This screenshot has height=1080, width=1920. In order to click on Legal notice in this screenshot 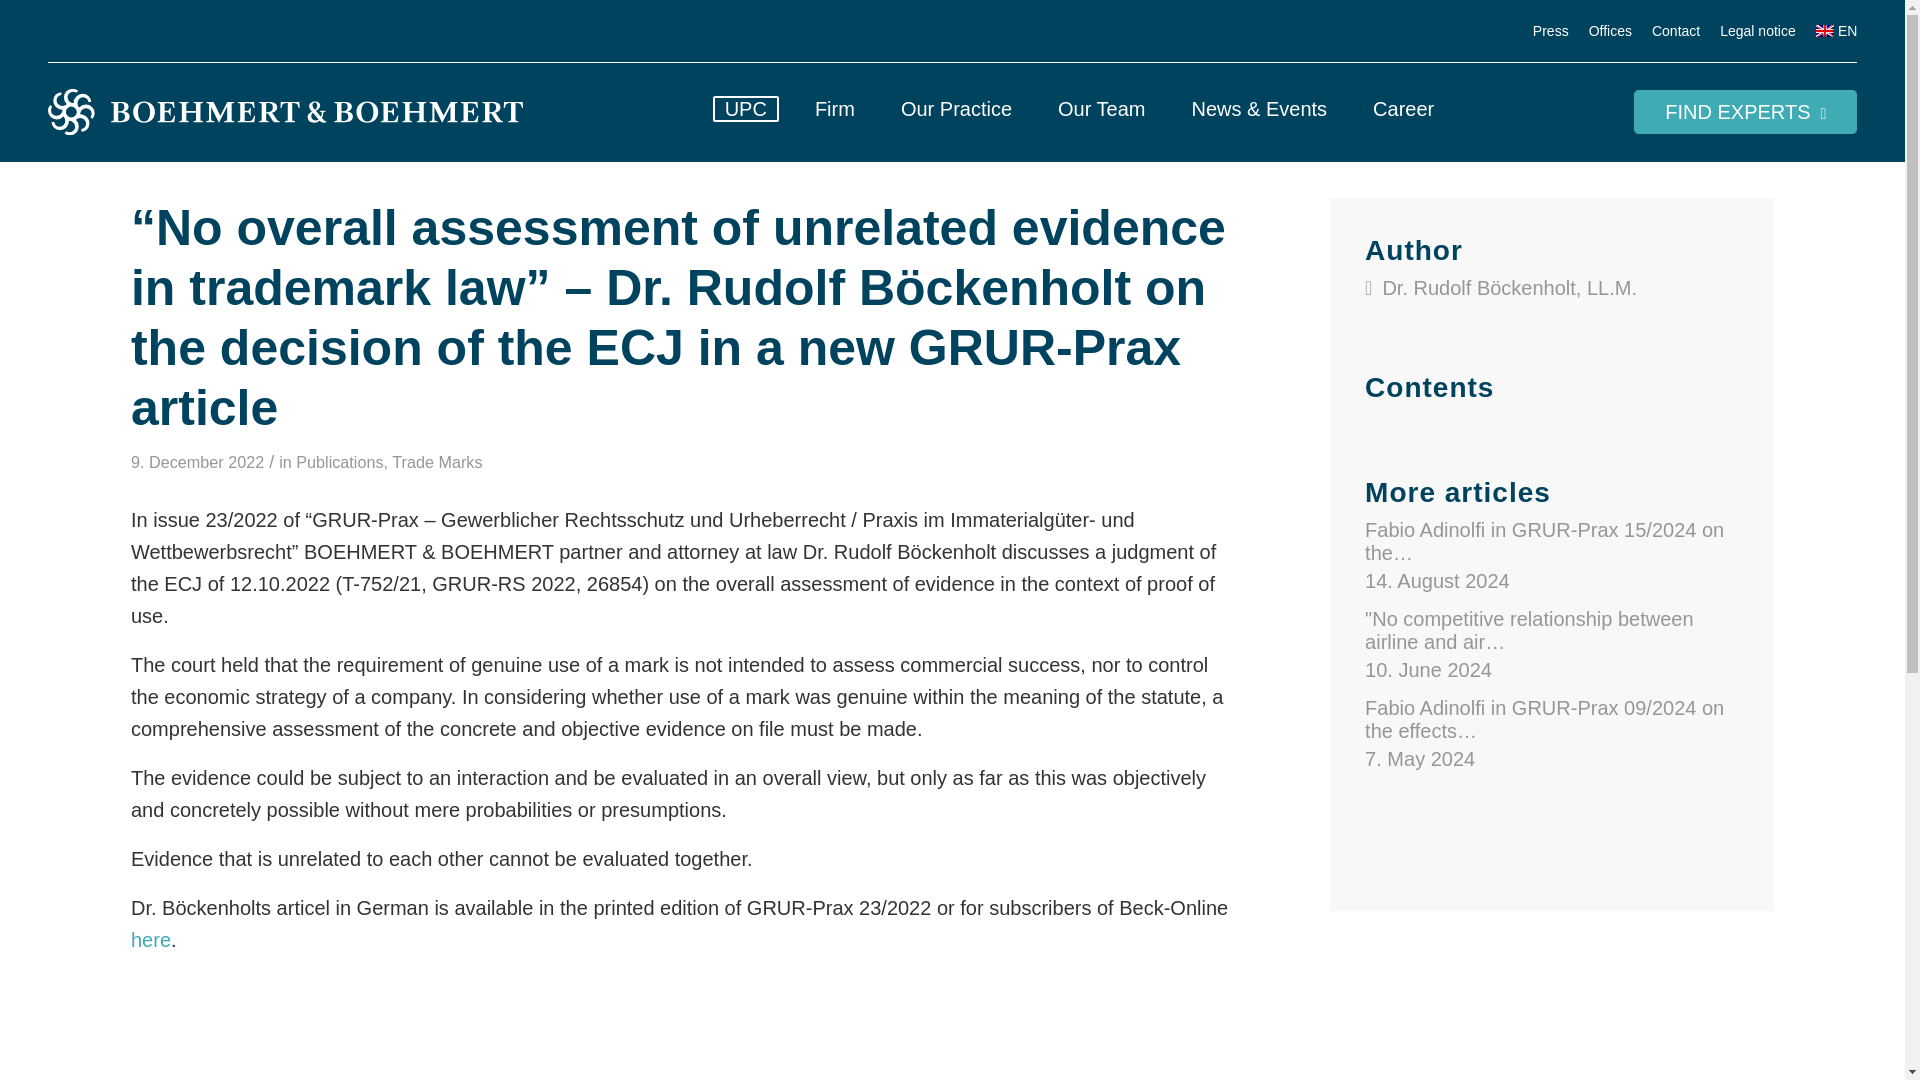, I will do `click(1758, 31)`.